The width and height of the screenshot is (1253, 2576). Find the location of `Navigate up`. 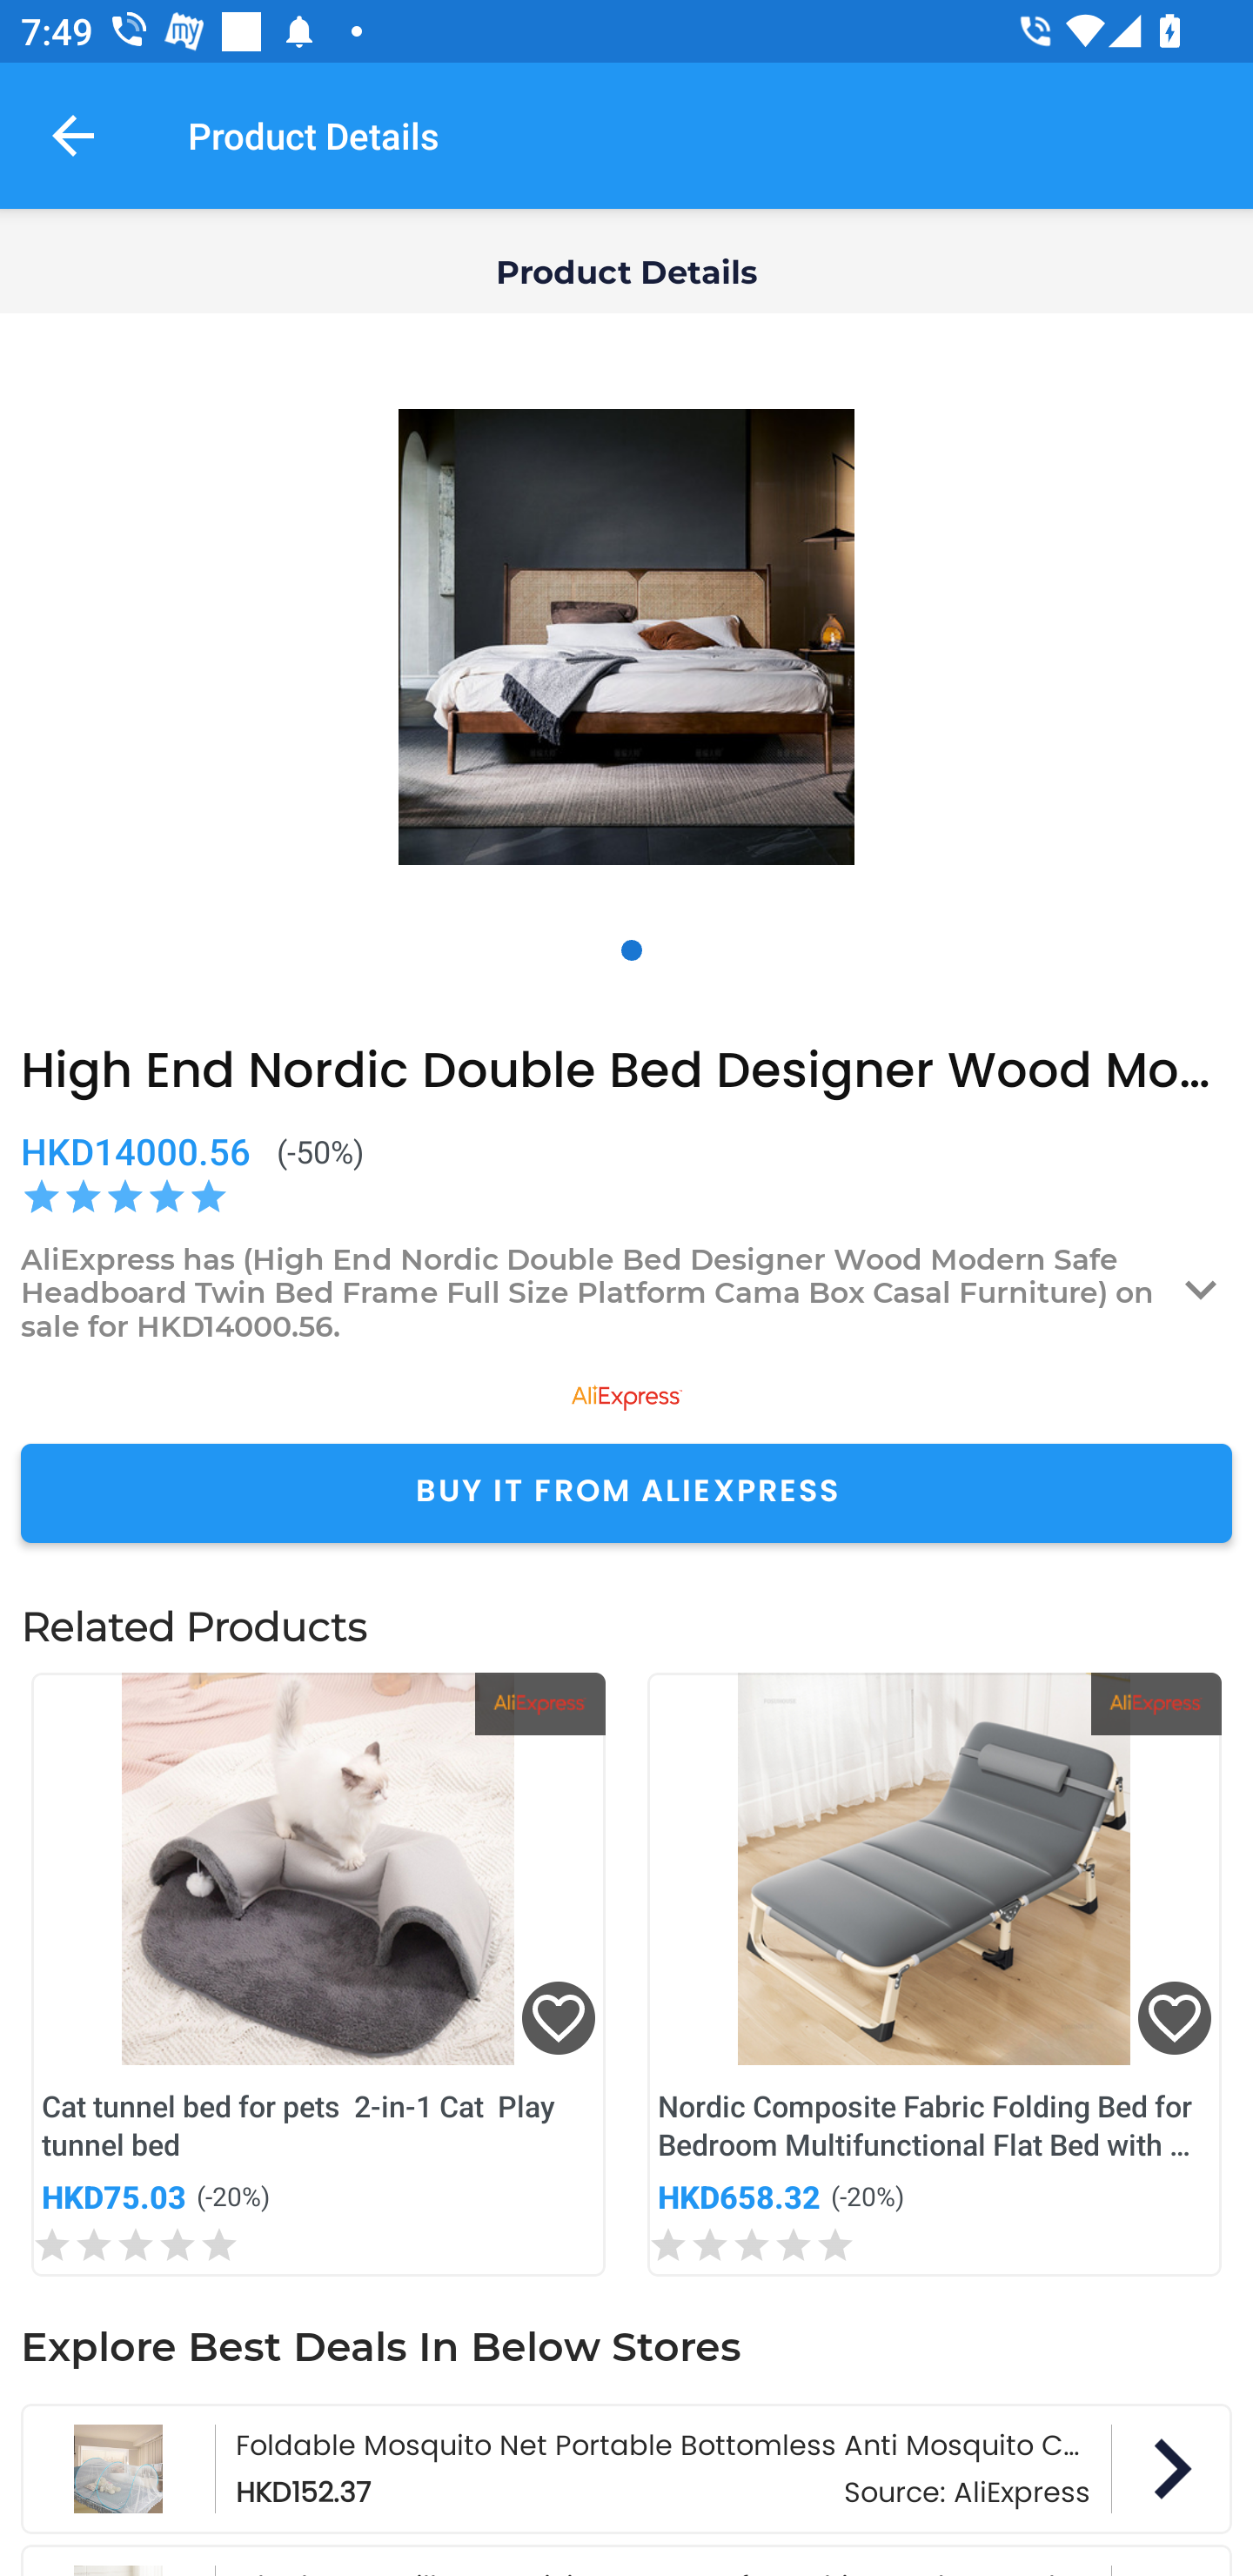

Navigate up is located at coordinates (73, 135).